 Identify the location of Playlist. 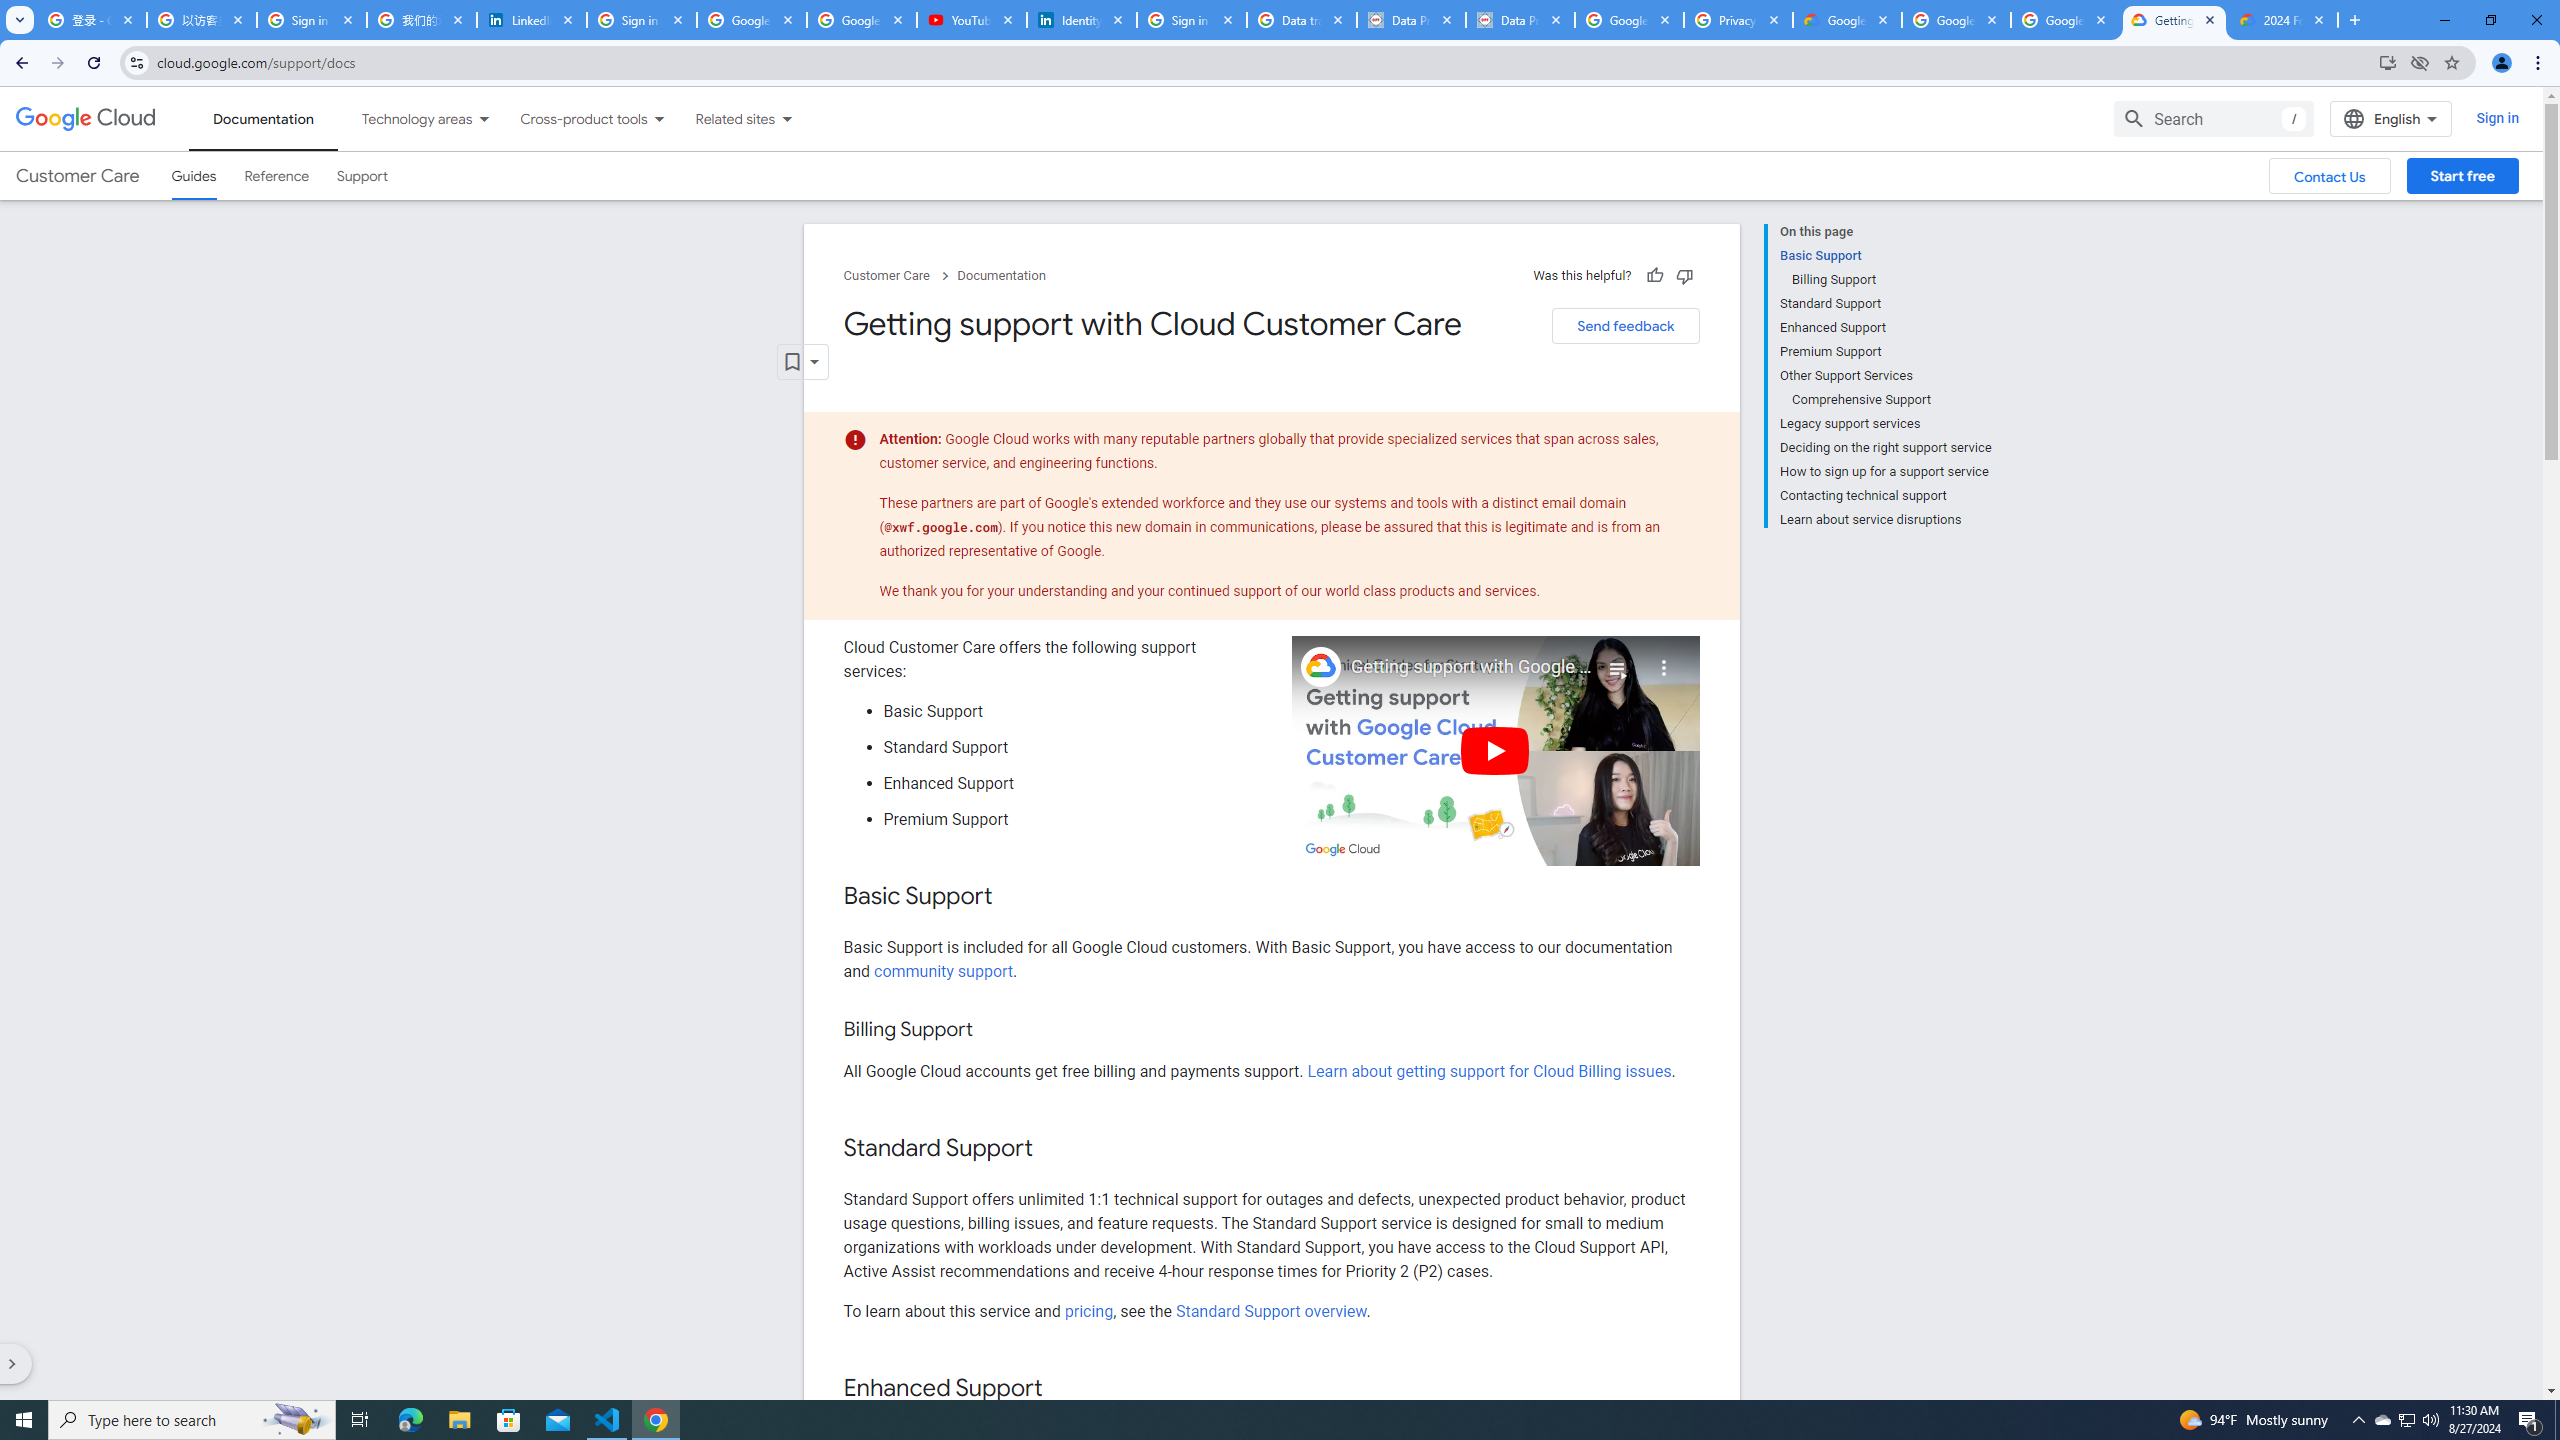
(1616, 660).